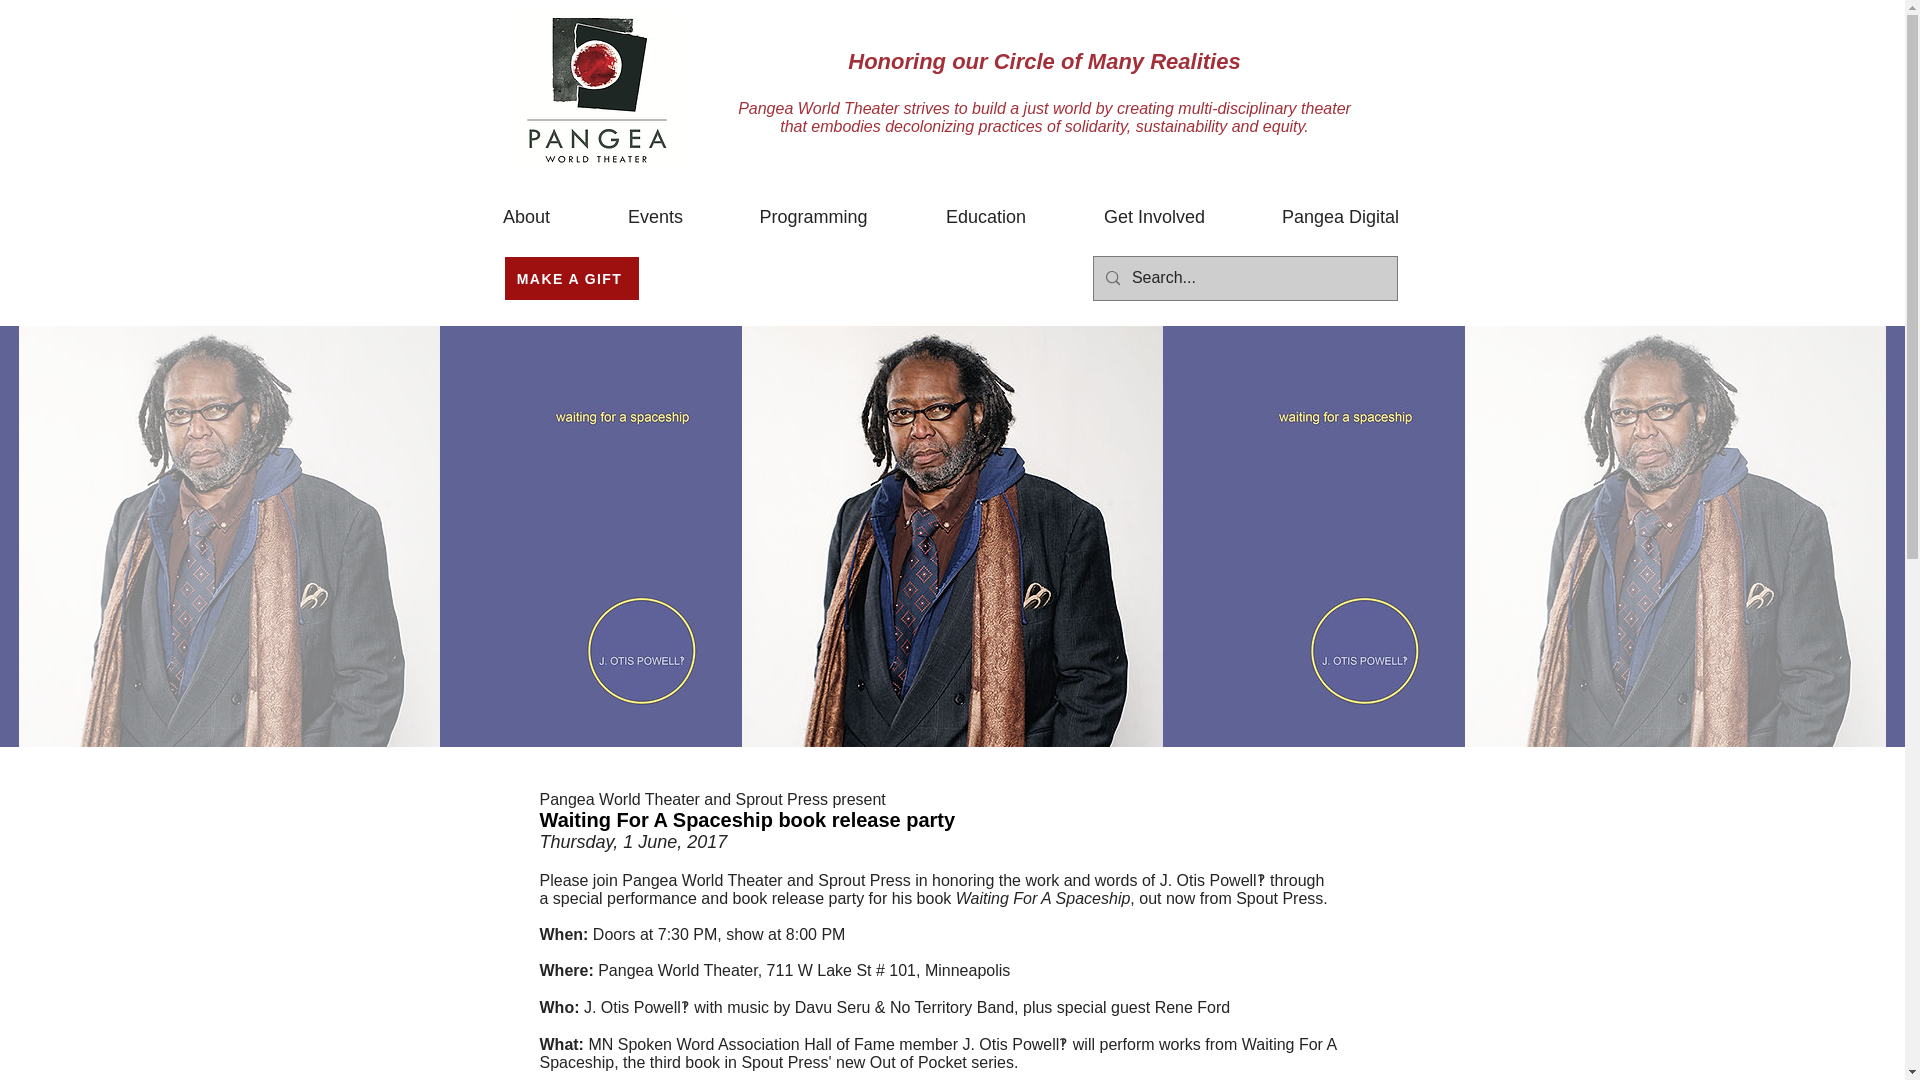  What do you see at coordinates (654, 217) in the screenshot?
I see `Events` at bounding box center [654, 217].